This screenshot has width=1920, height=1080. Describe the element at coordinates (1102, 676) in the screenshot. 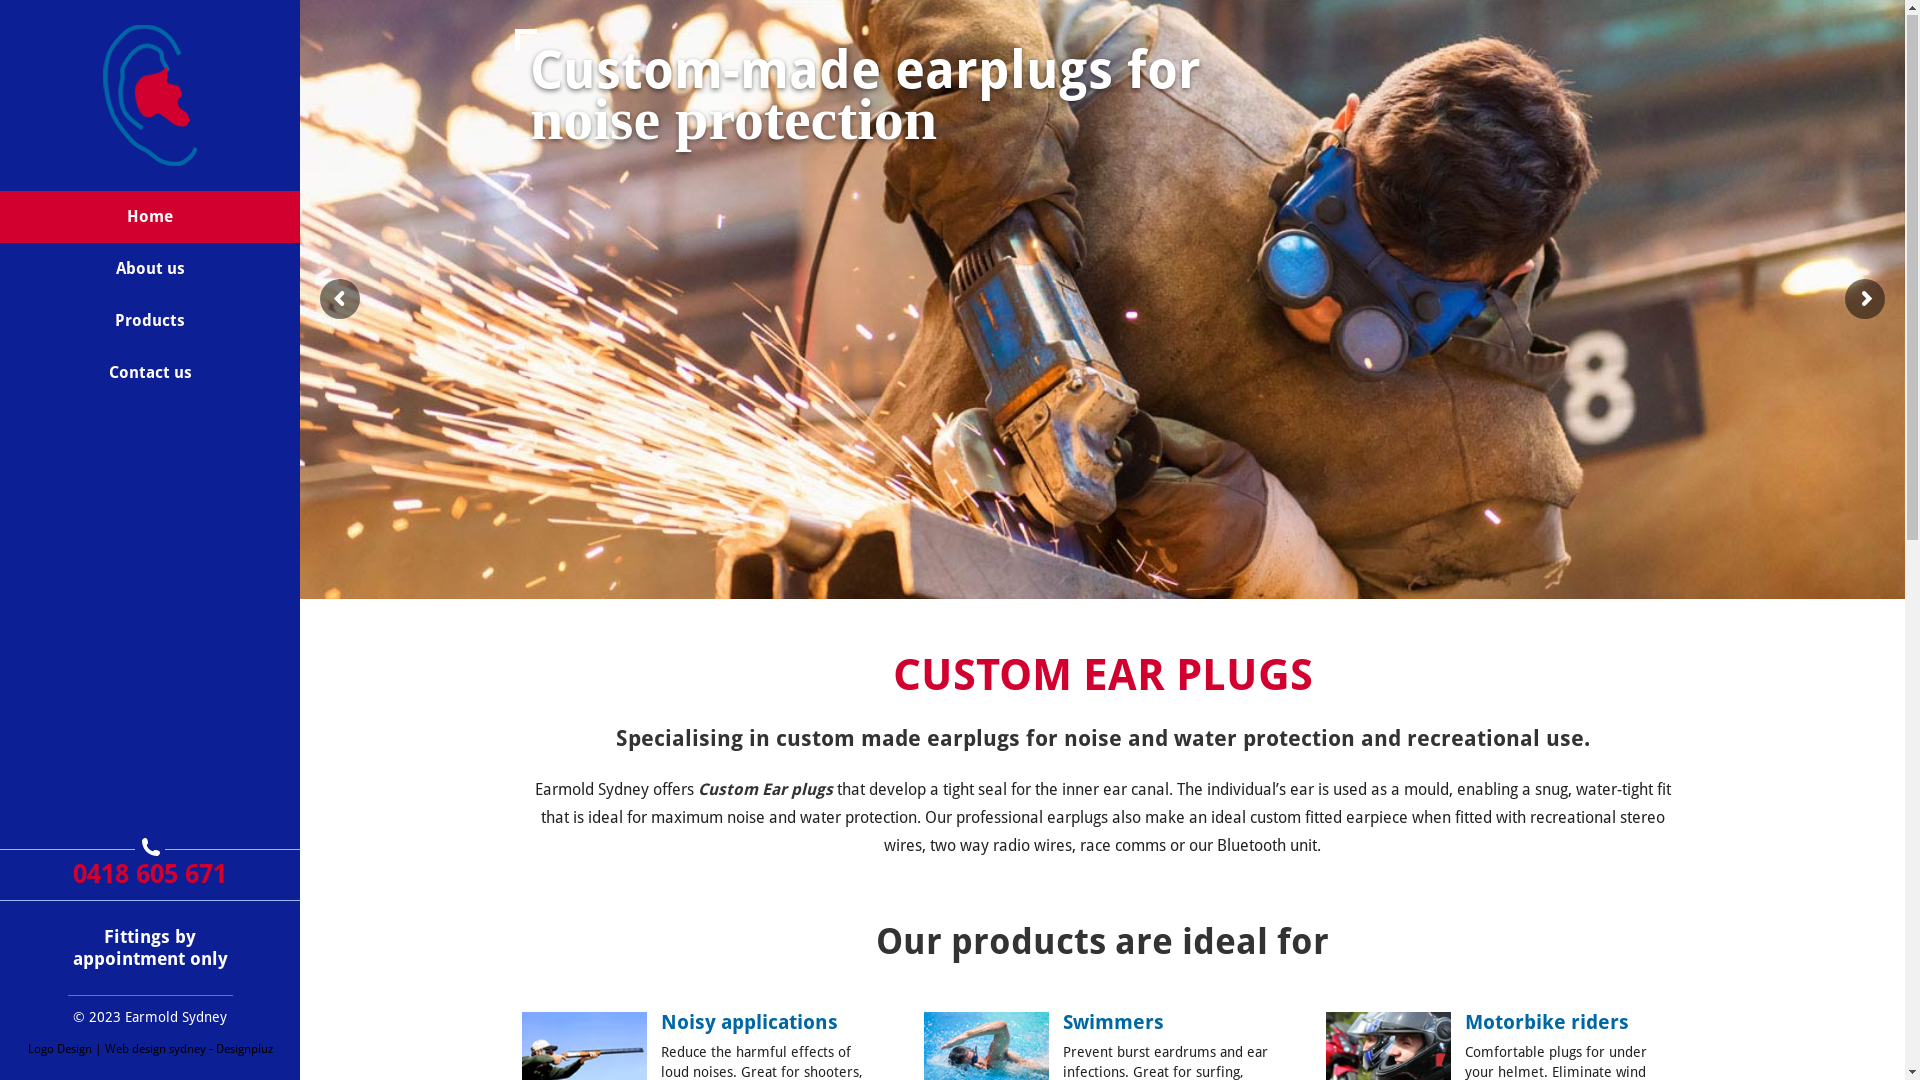

I see `CUSTOM EAR PLUGS` at that location.